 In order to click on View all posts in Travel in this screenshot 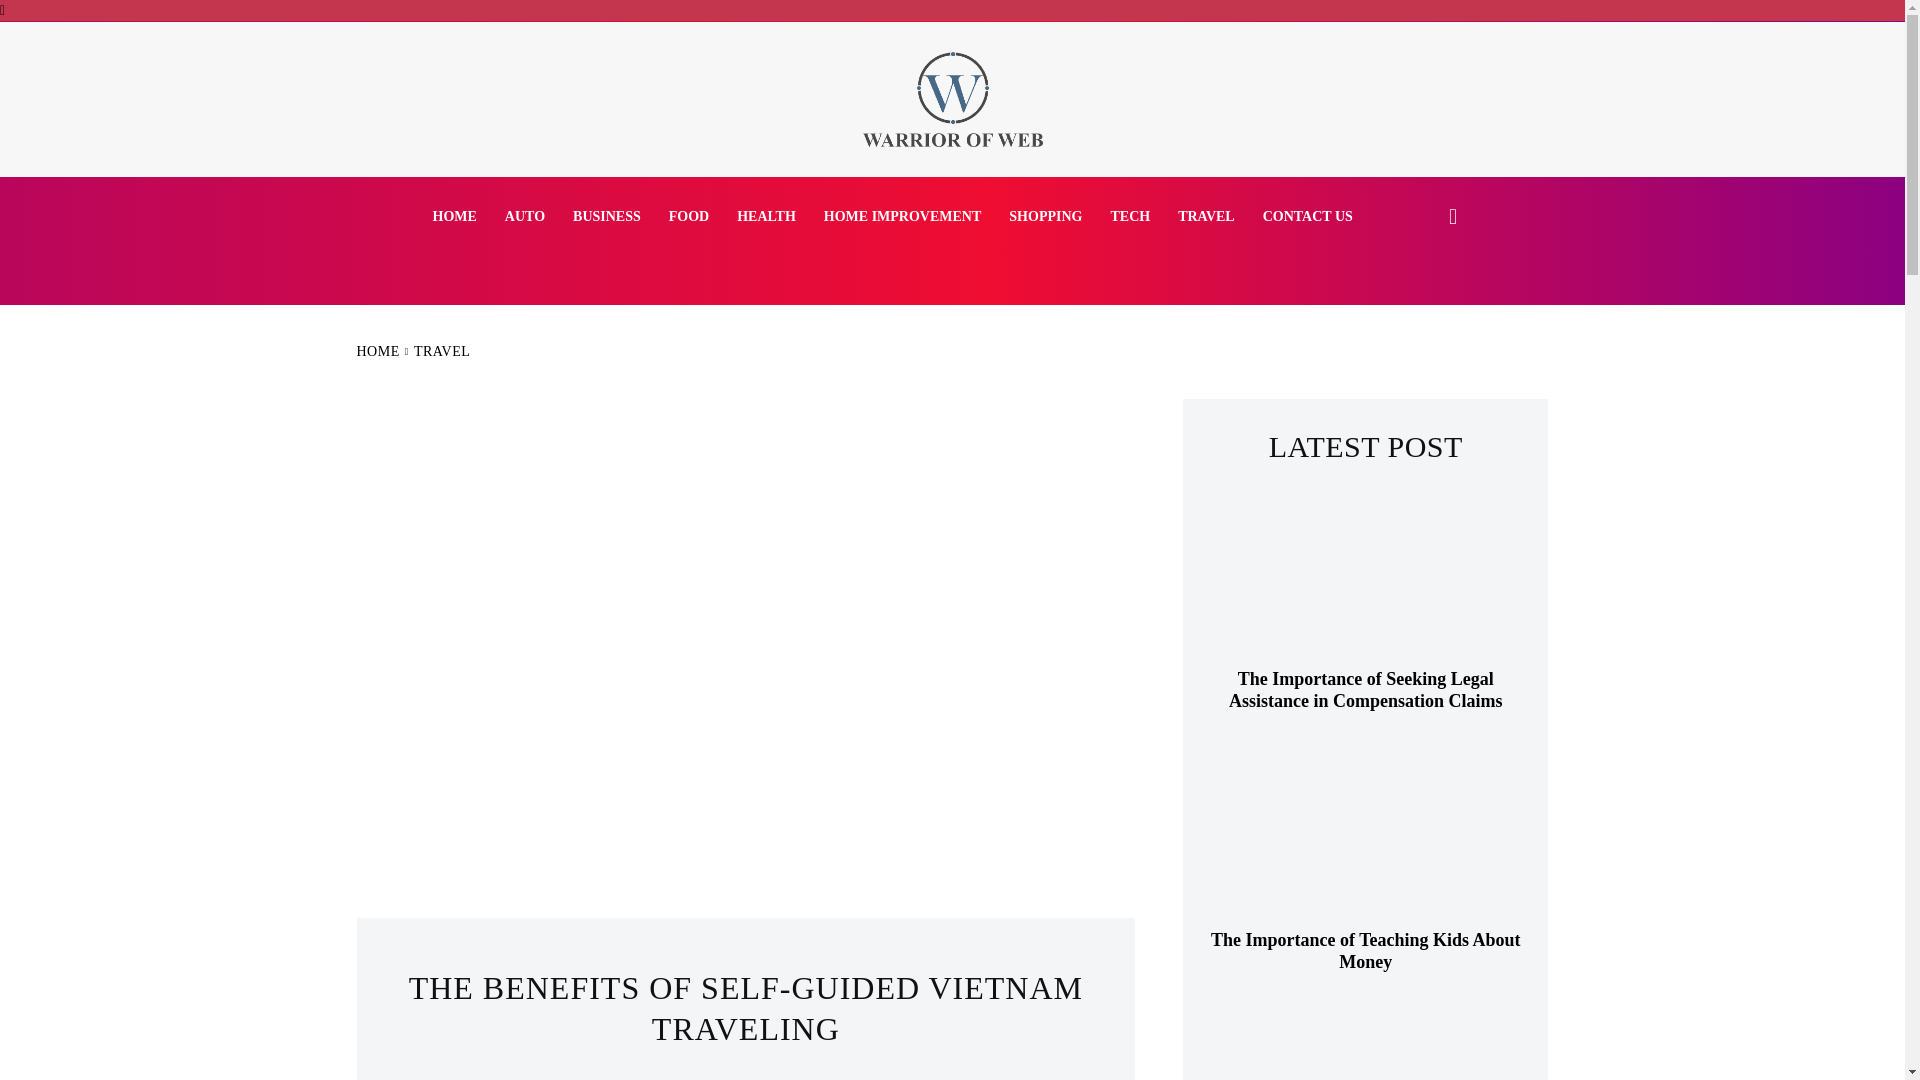, I will do `click(442, 351)`.